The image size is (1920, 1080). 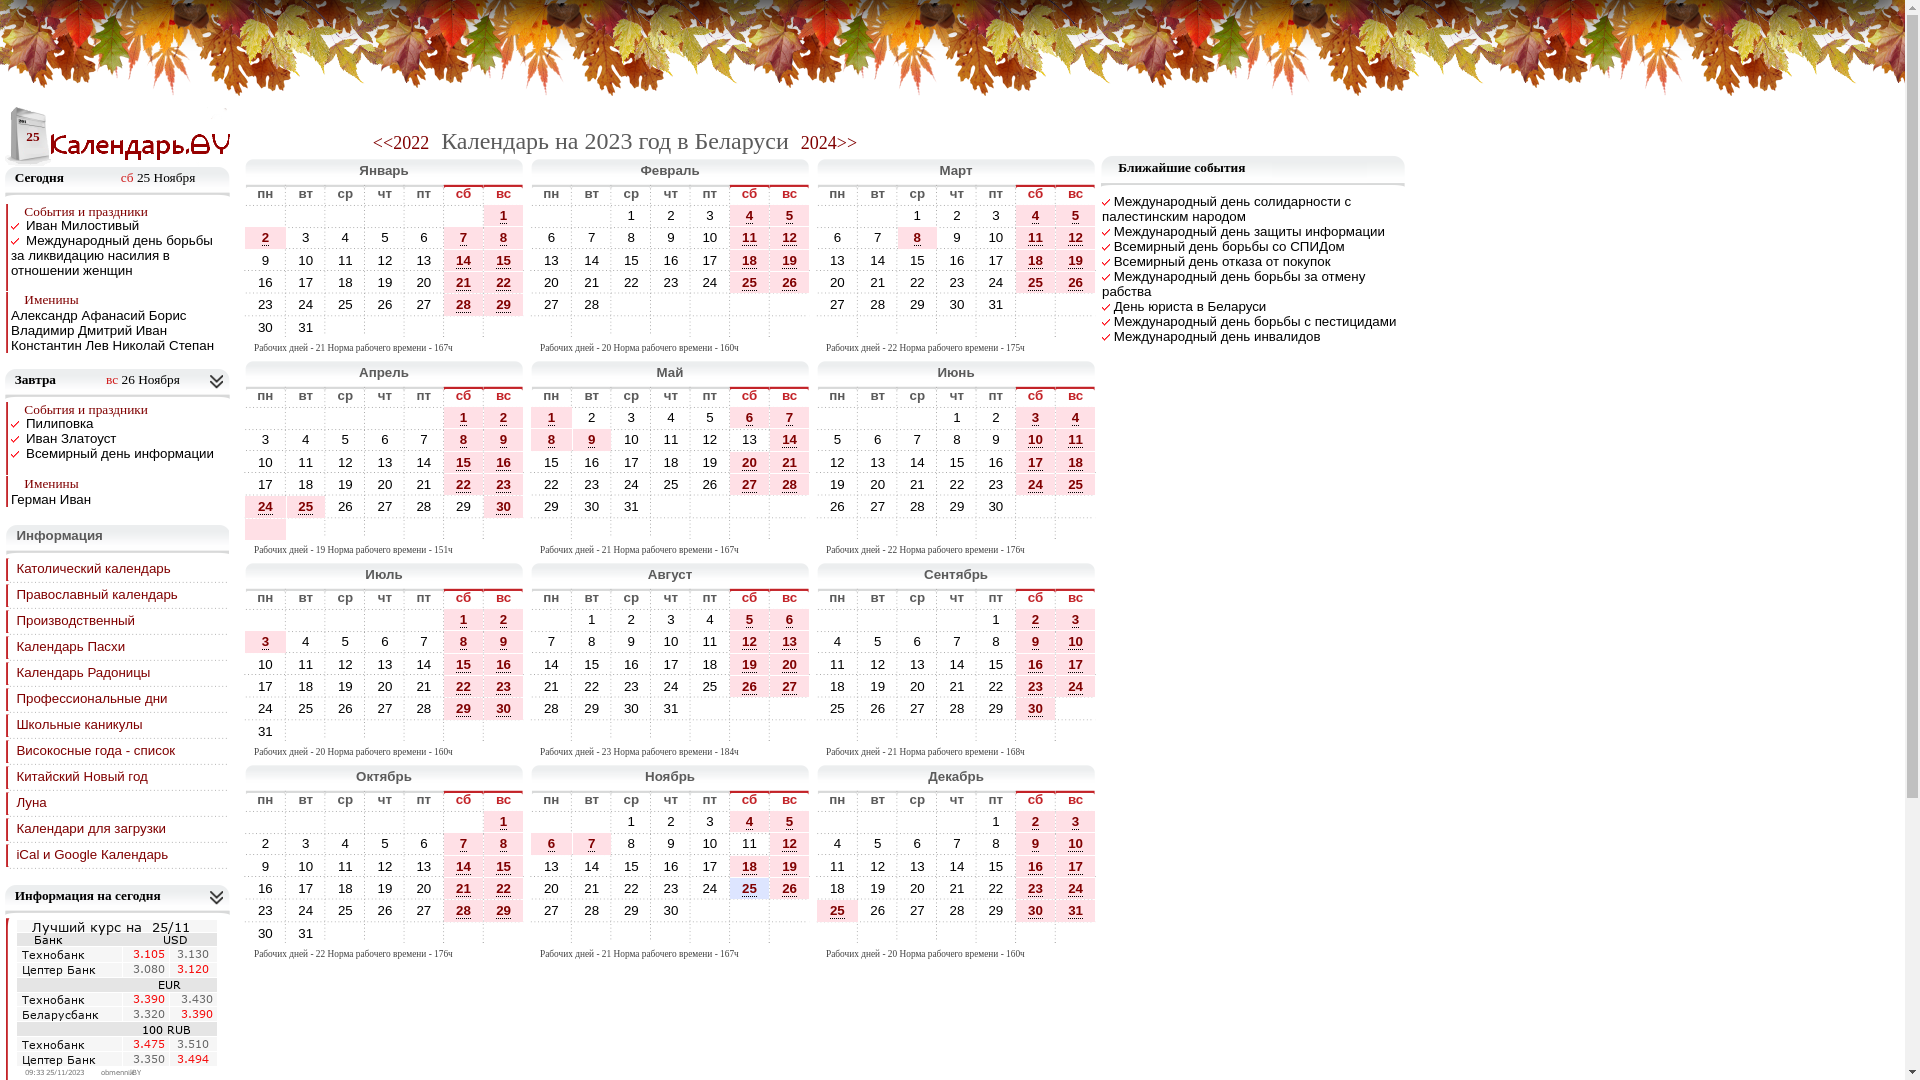 I want to click on 23, so click(x=672, y=282).